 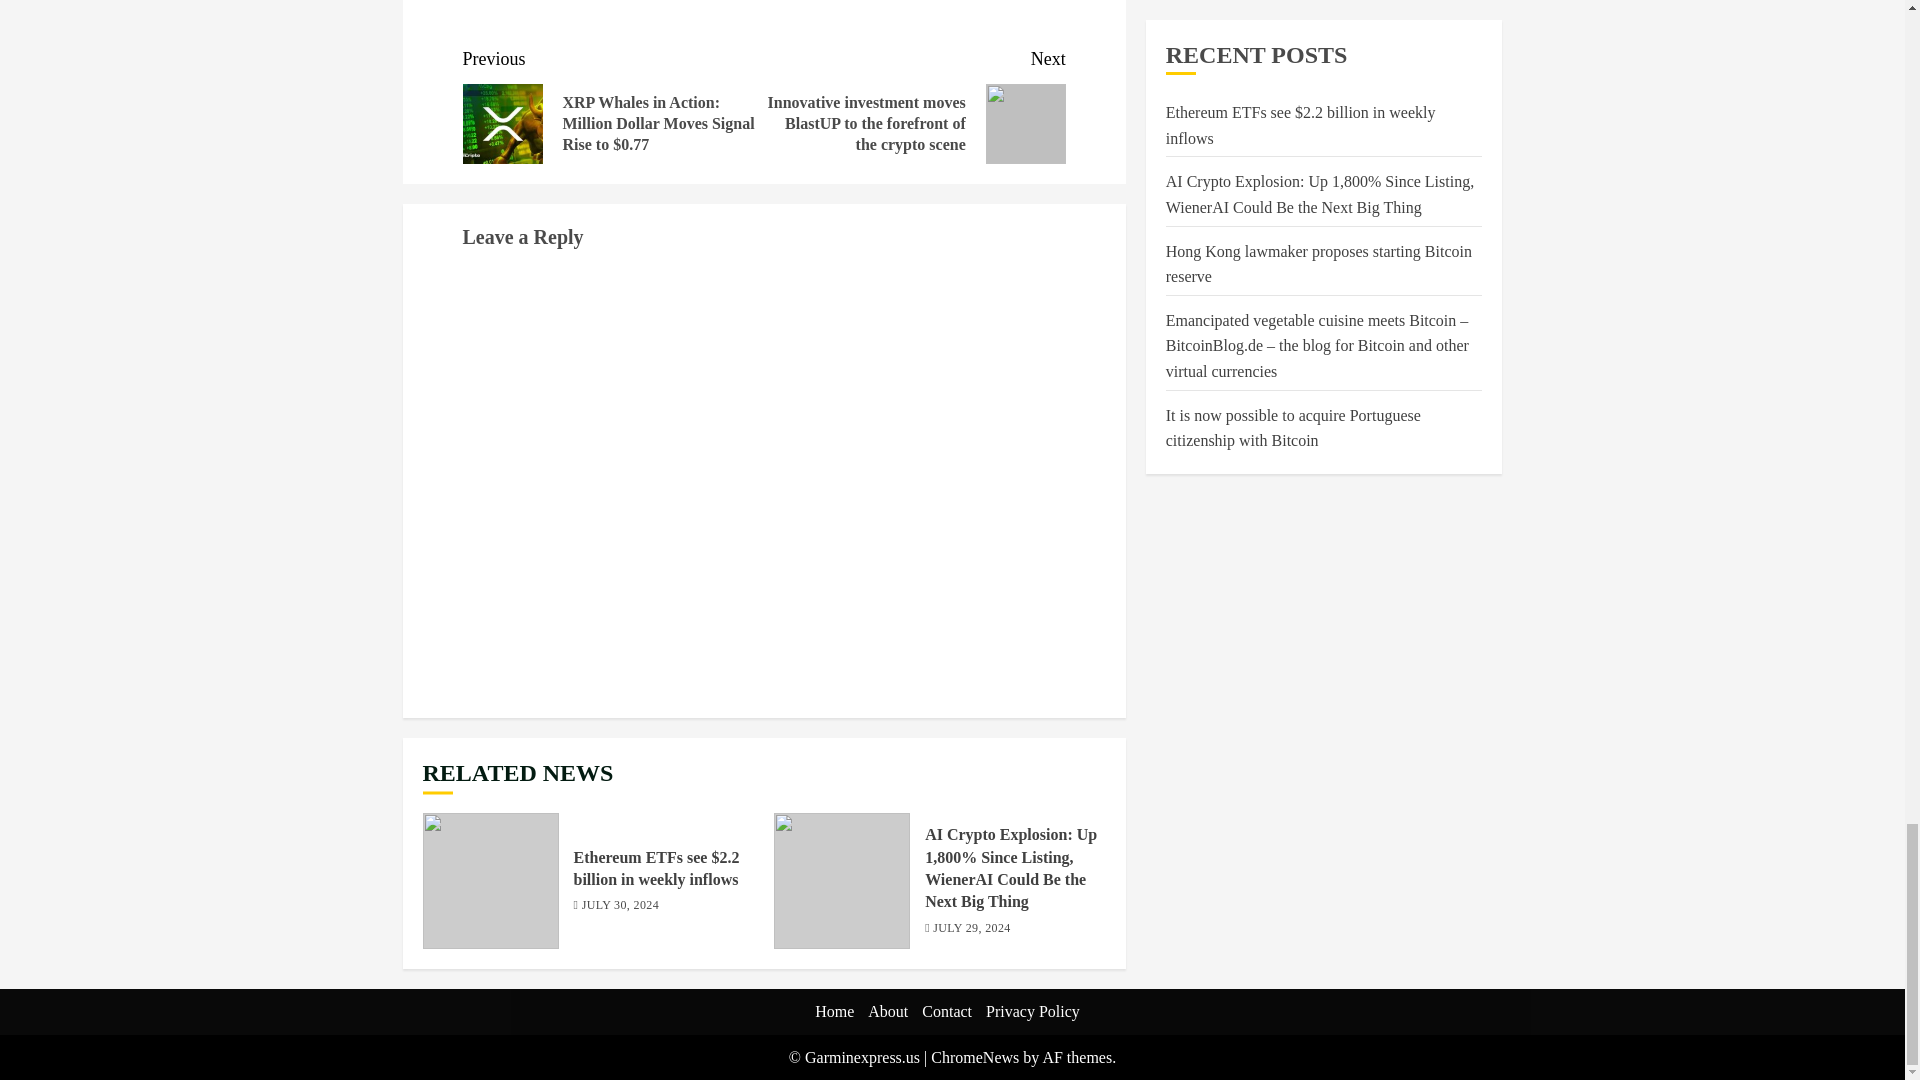 What do you see at coordinates (1032, 1011) in the screenshot?
I see `Privacy Policy` at bounding box center [1032, 1011].